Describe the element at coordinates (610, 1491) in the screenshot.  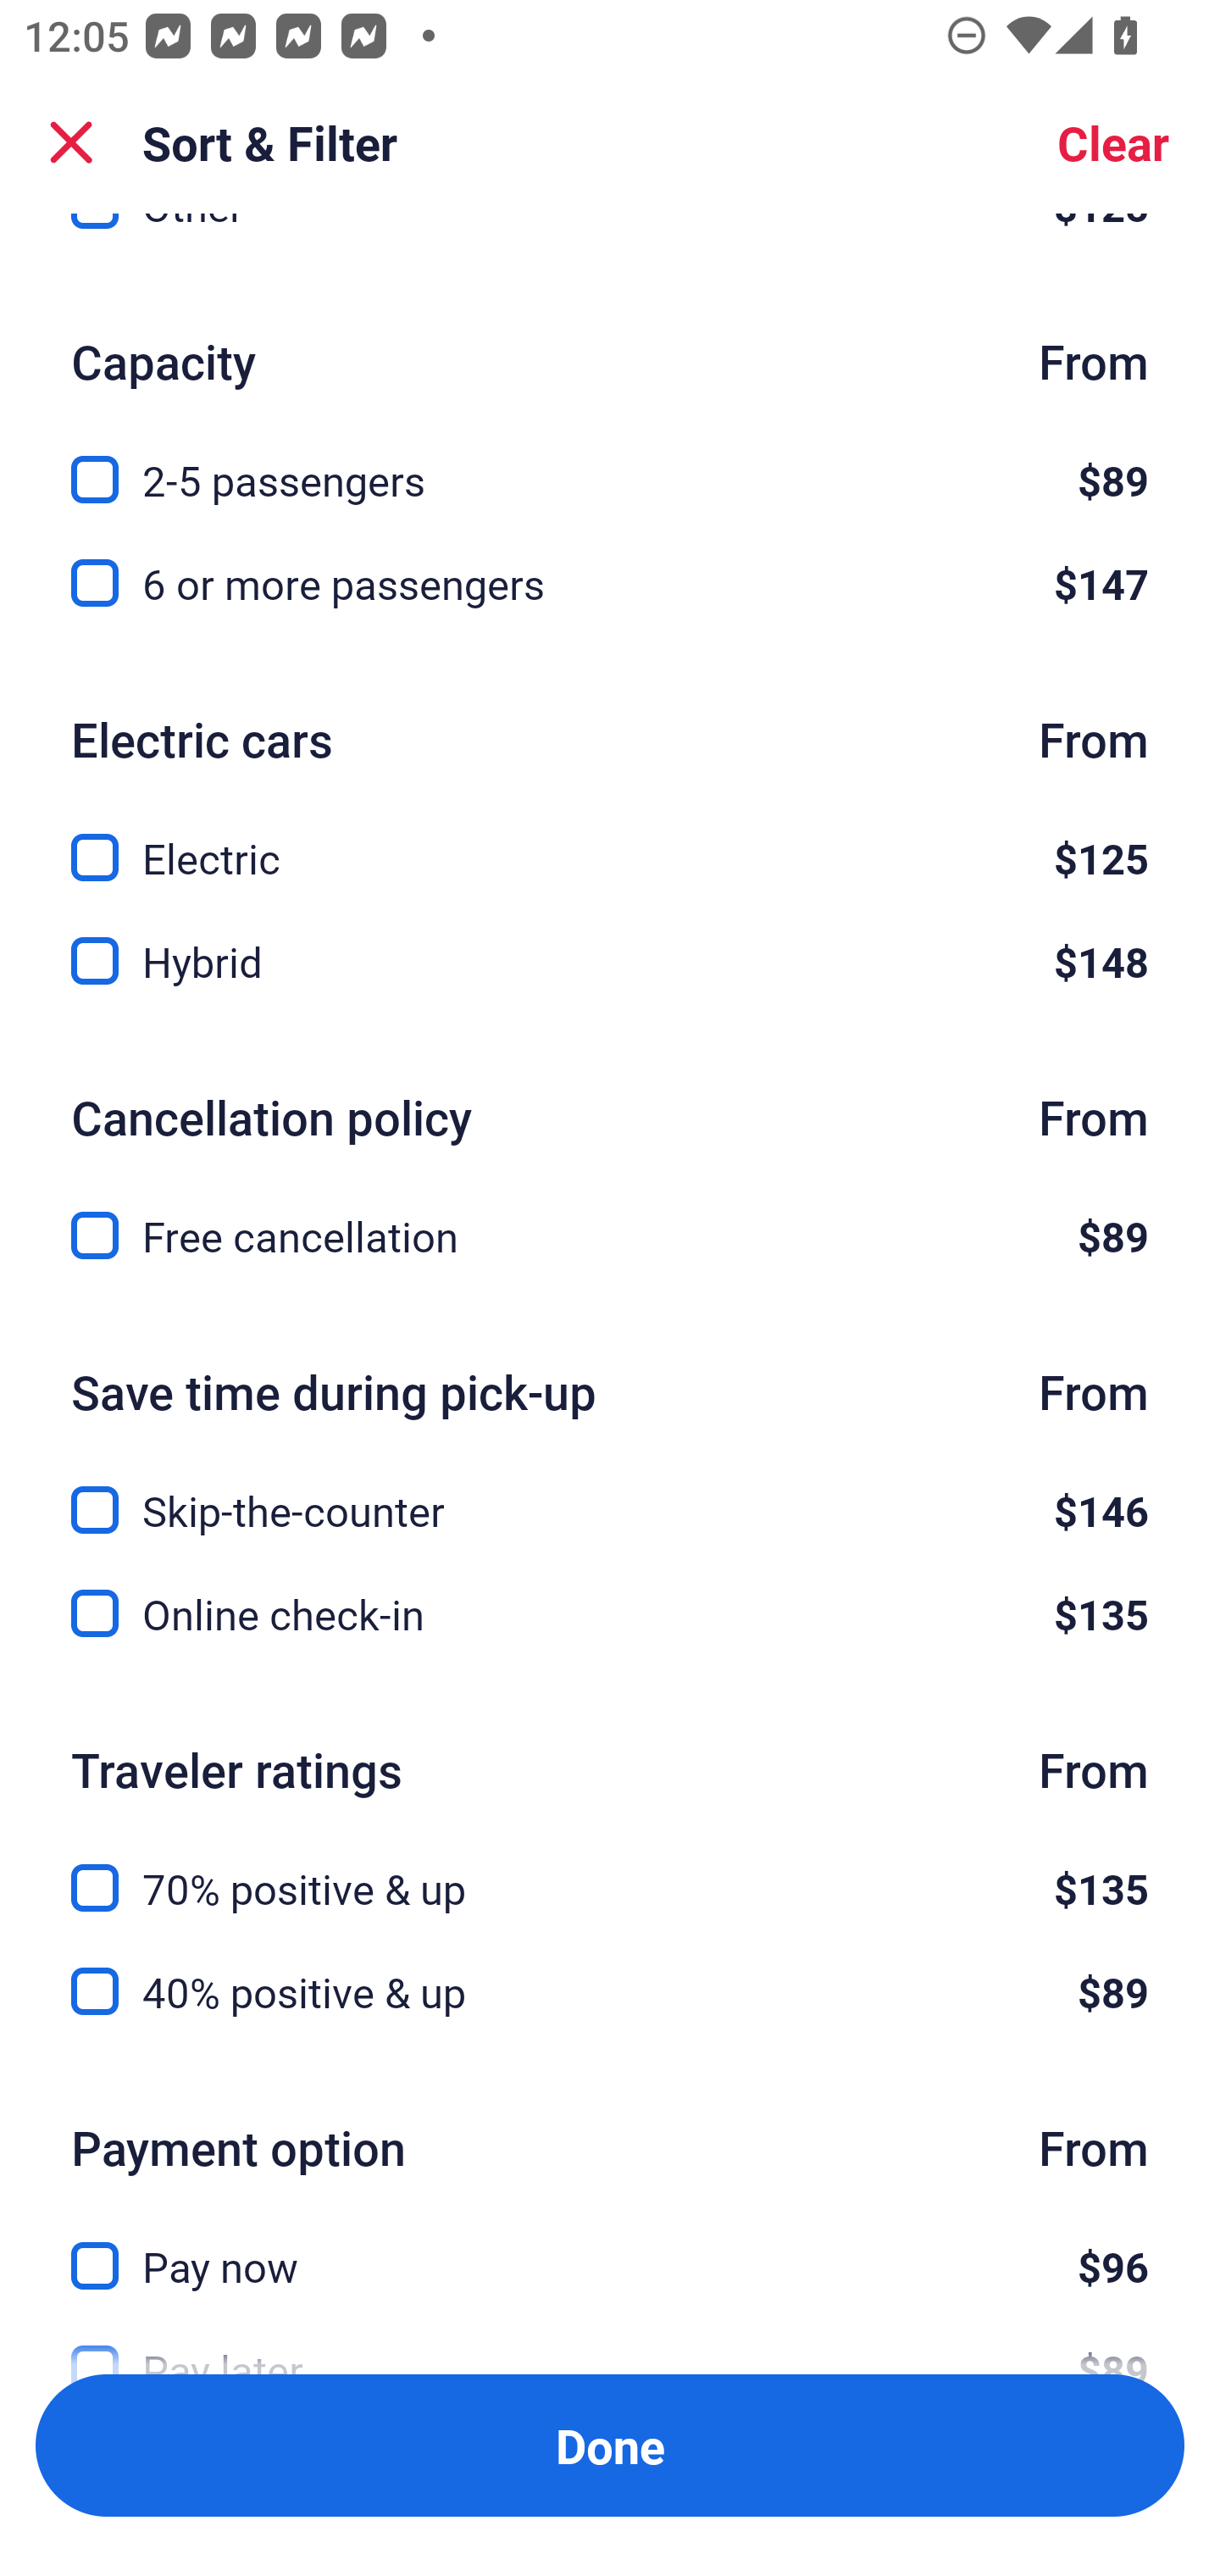
I see `Skip-the-counter, $146 Skip-the-counter $146` at that location.